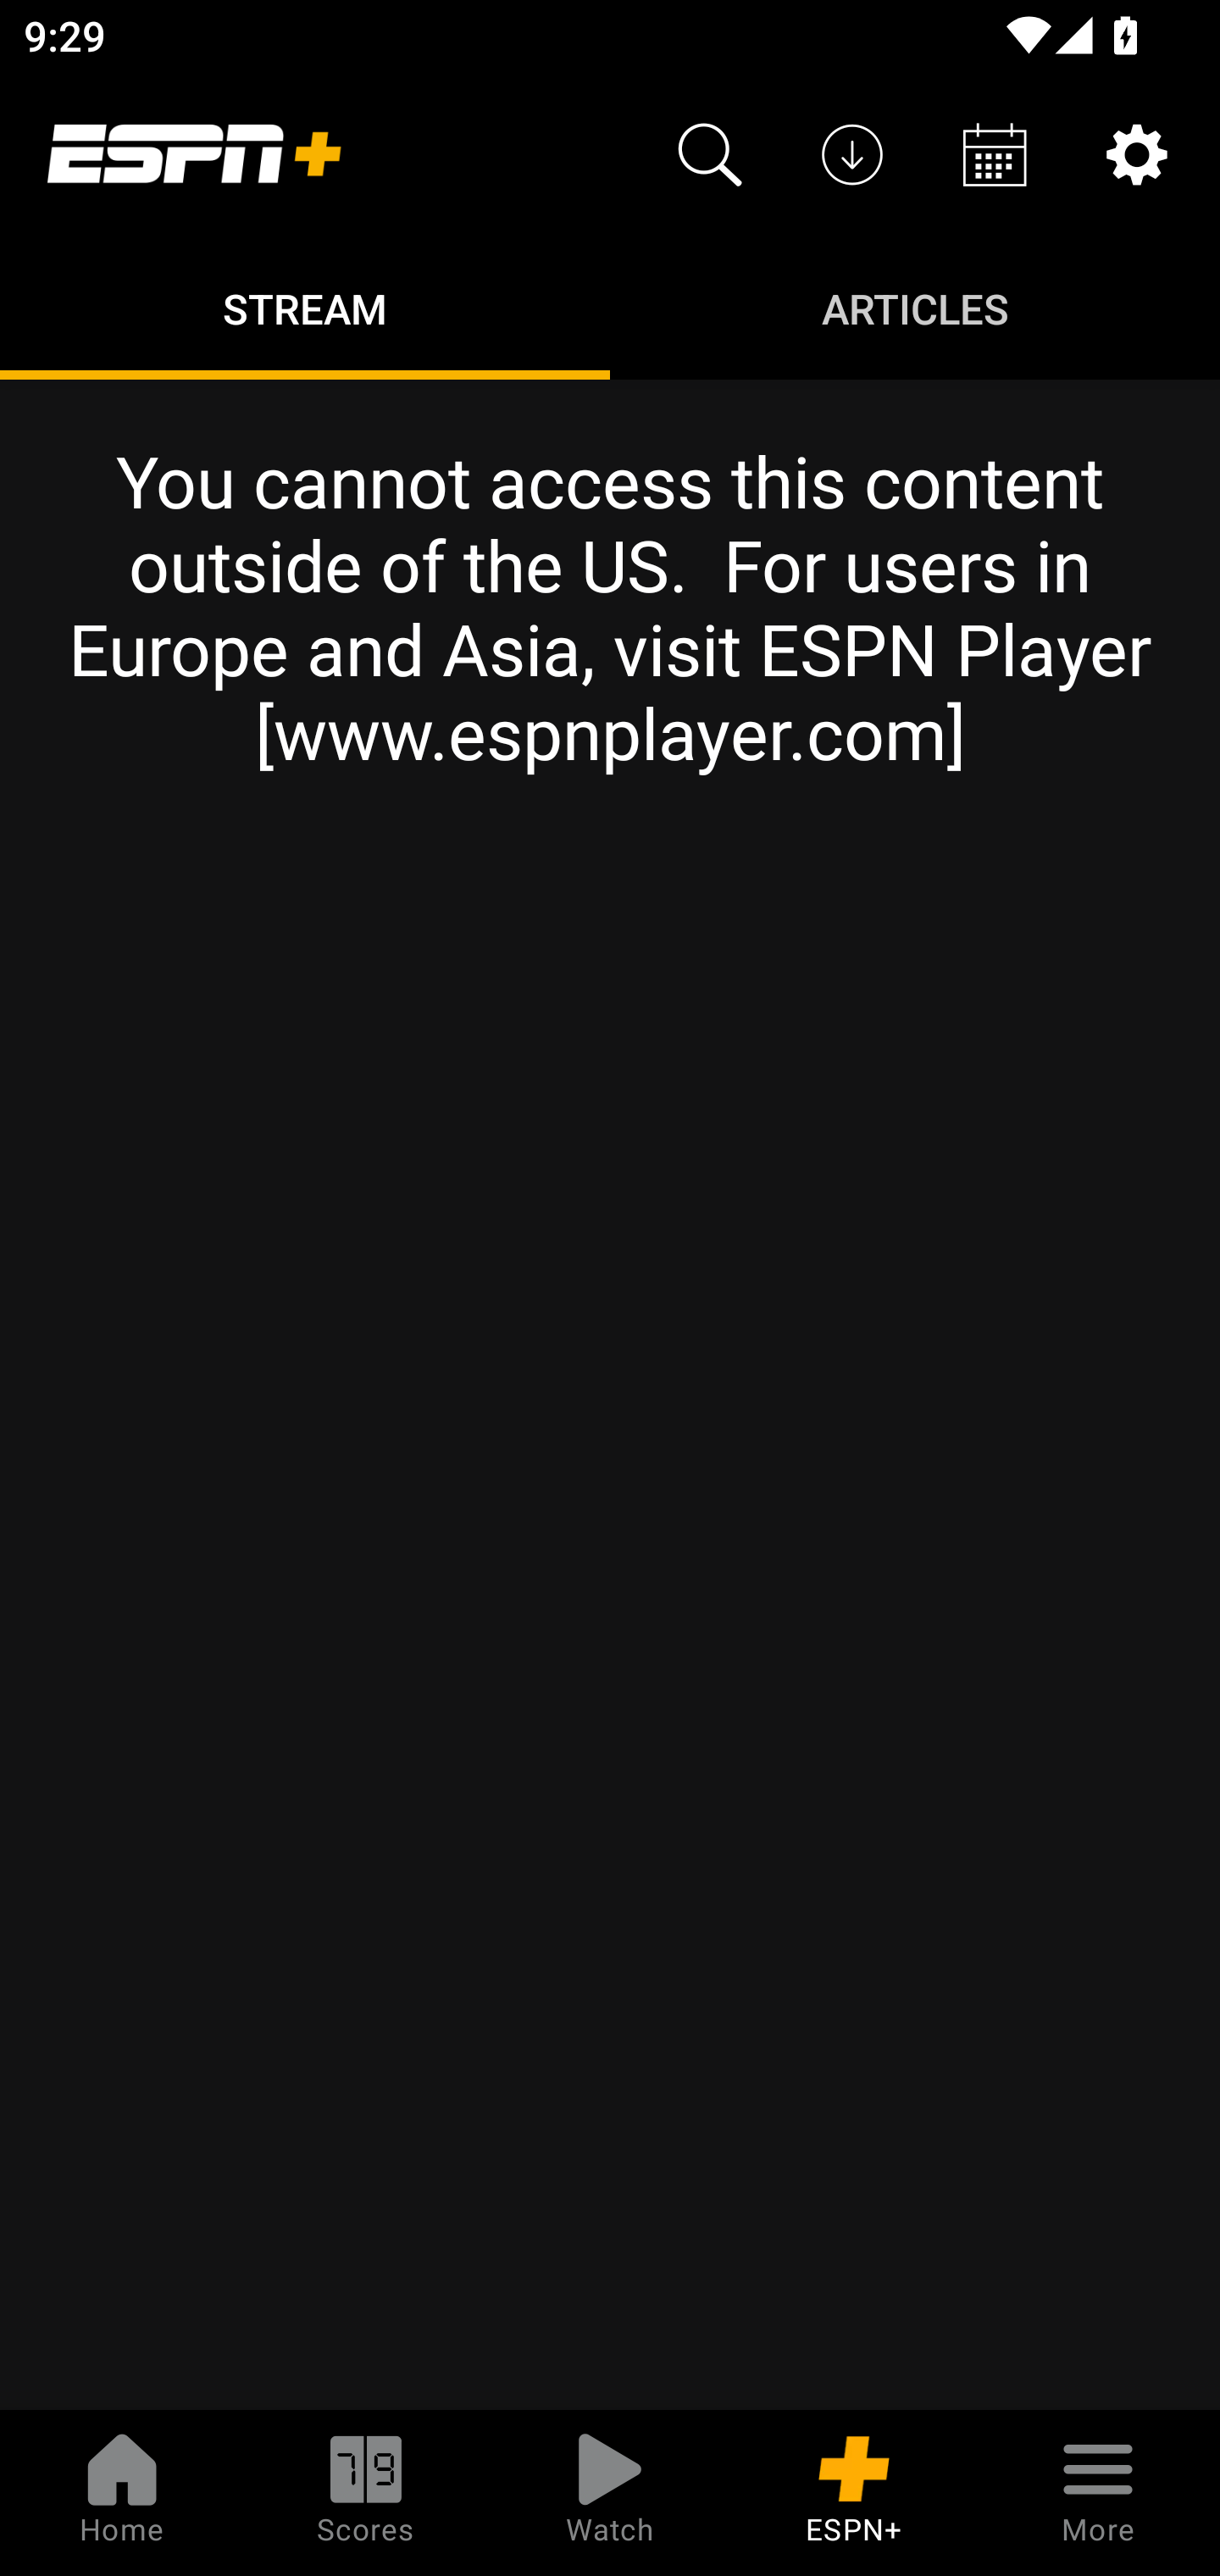 The image size is (1220, 2576). I want to click on Watch, so click(610, 2493).